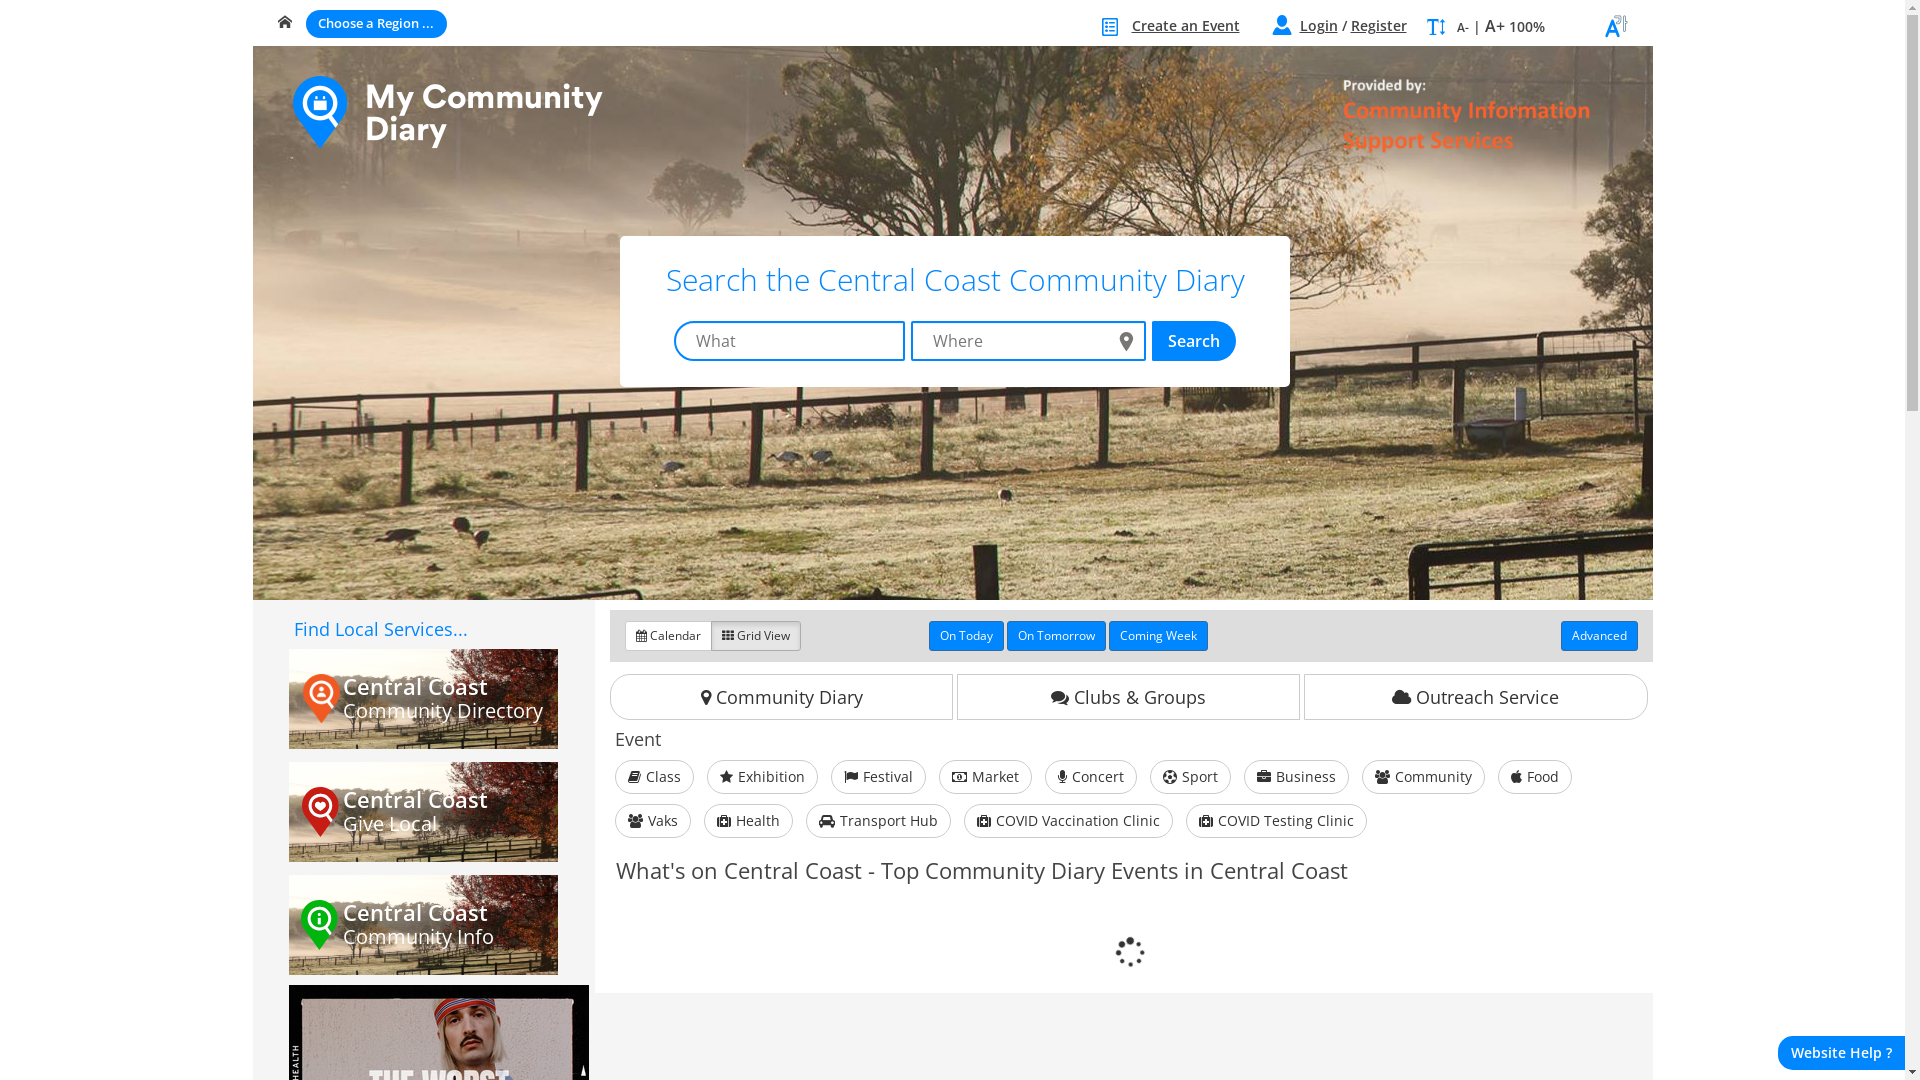  Describe the element at coordinates (748, 821) in the screenshot. I see `Health` at that location.